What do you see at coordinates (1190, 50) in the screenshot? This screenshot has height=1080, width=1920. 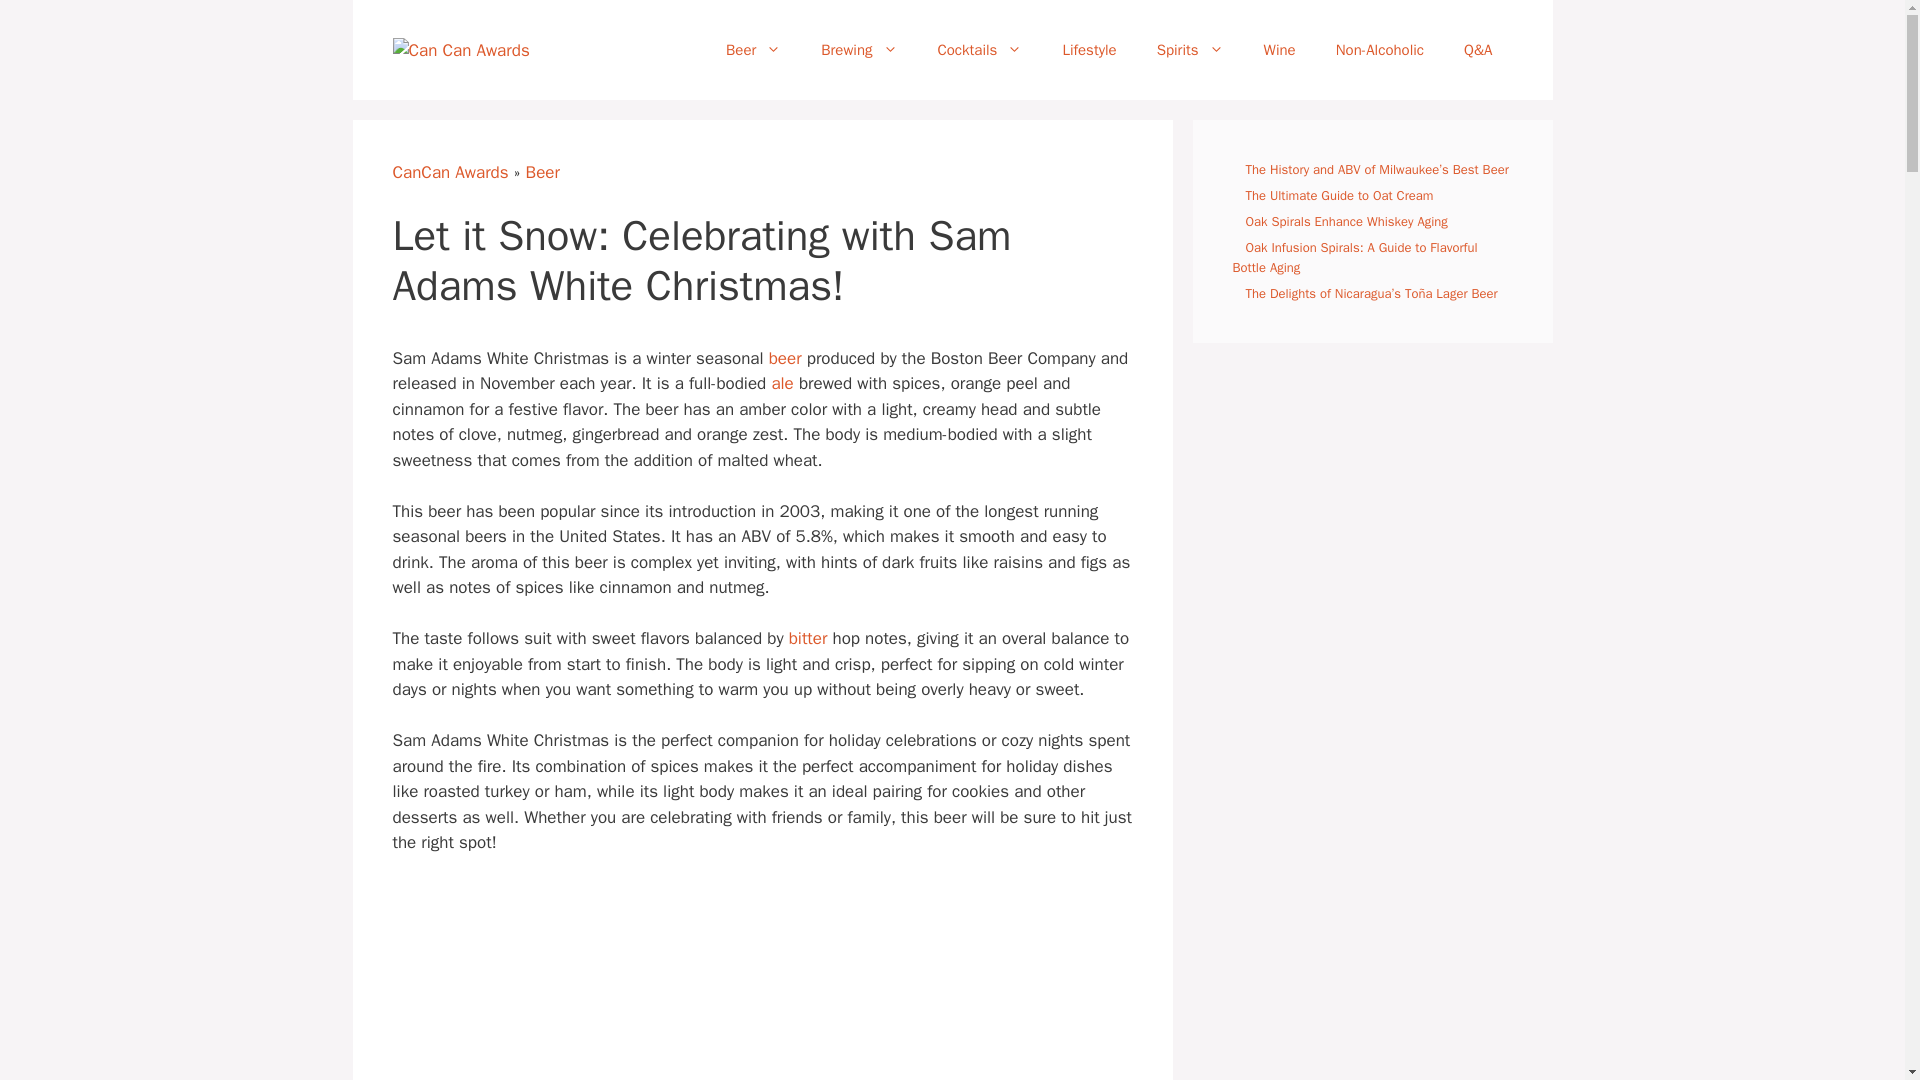 I see `Spirits` at bounding box center [1190, 50].